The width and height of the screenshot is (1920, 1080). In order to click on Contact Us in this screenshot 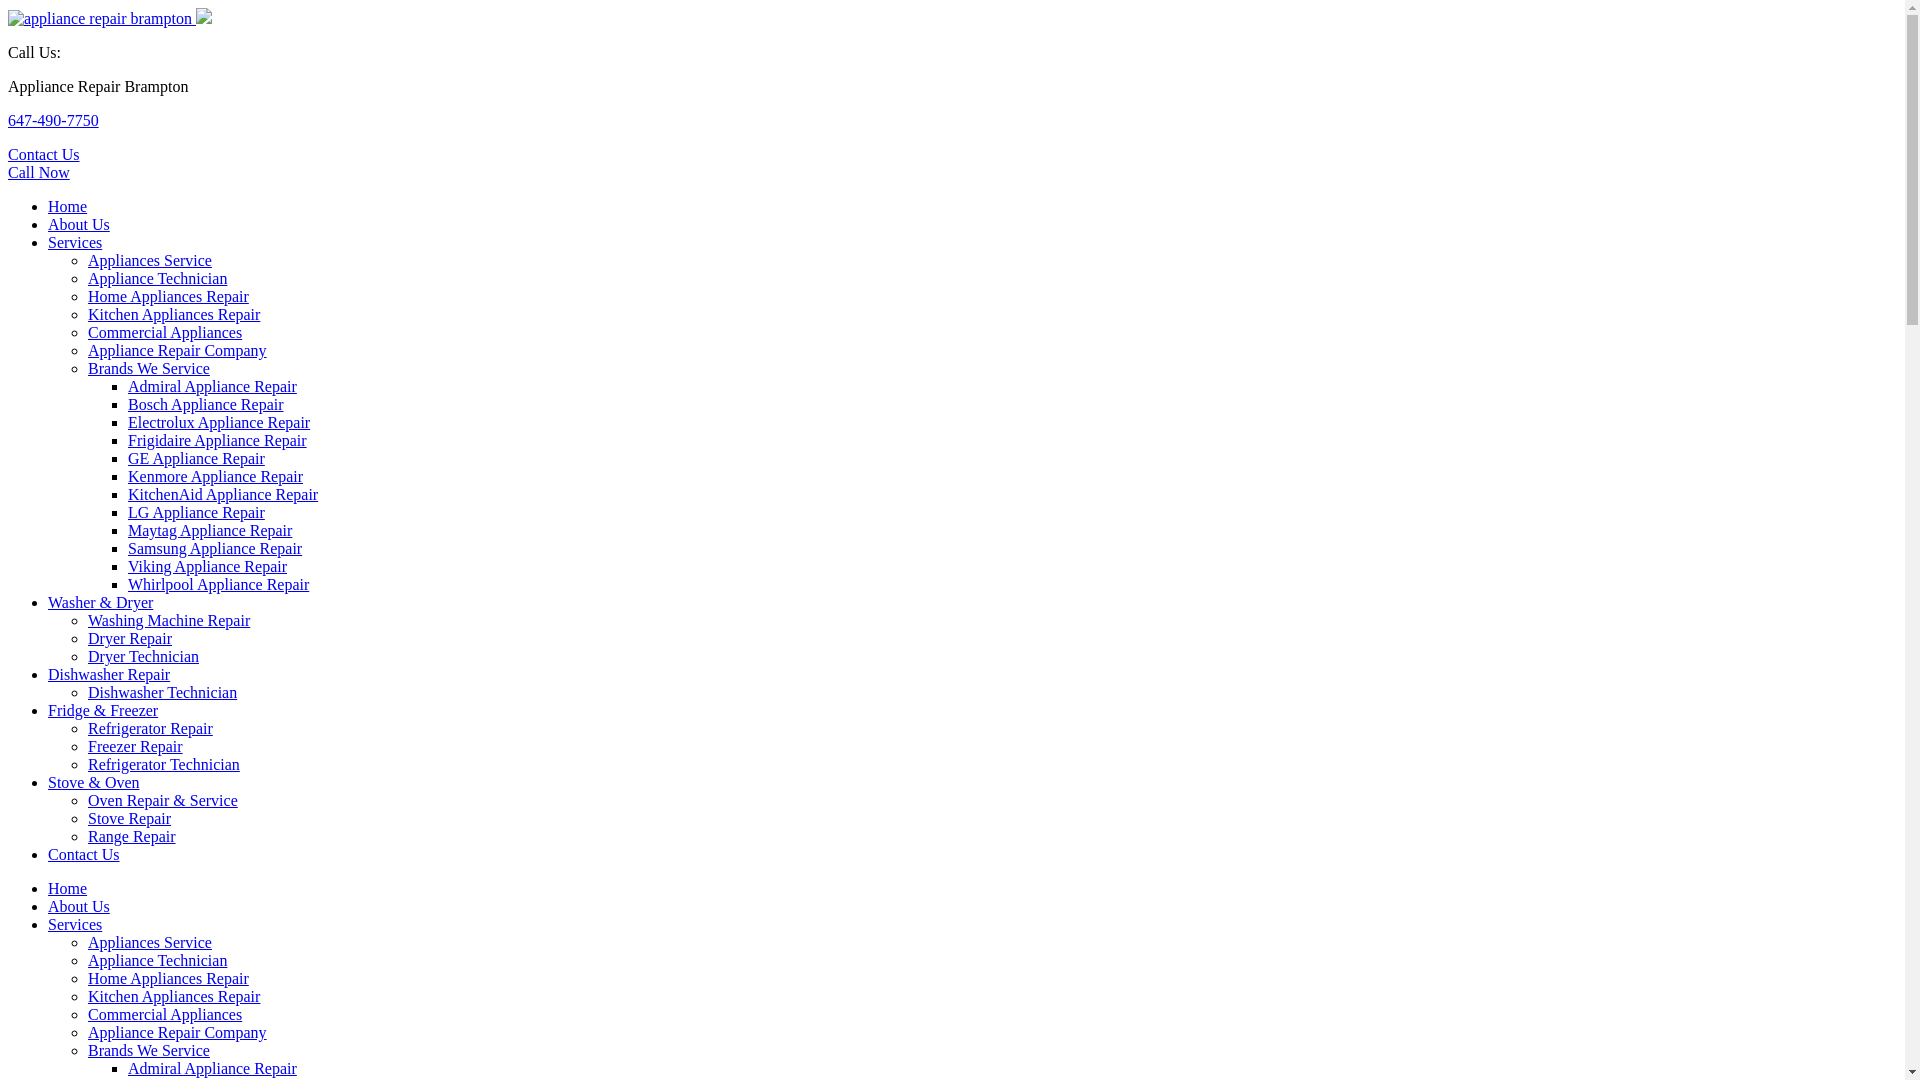, I will do `click(44, 154)`.